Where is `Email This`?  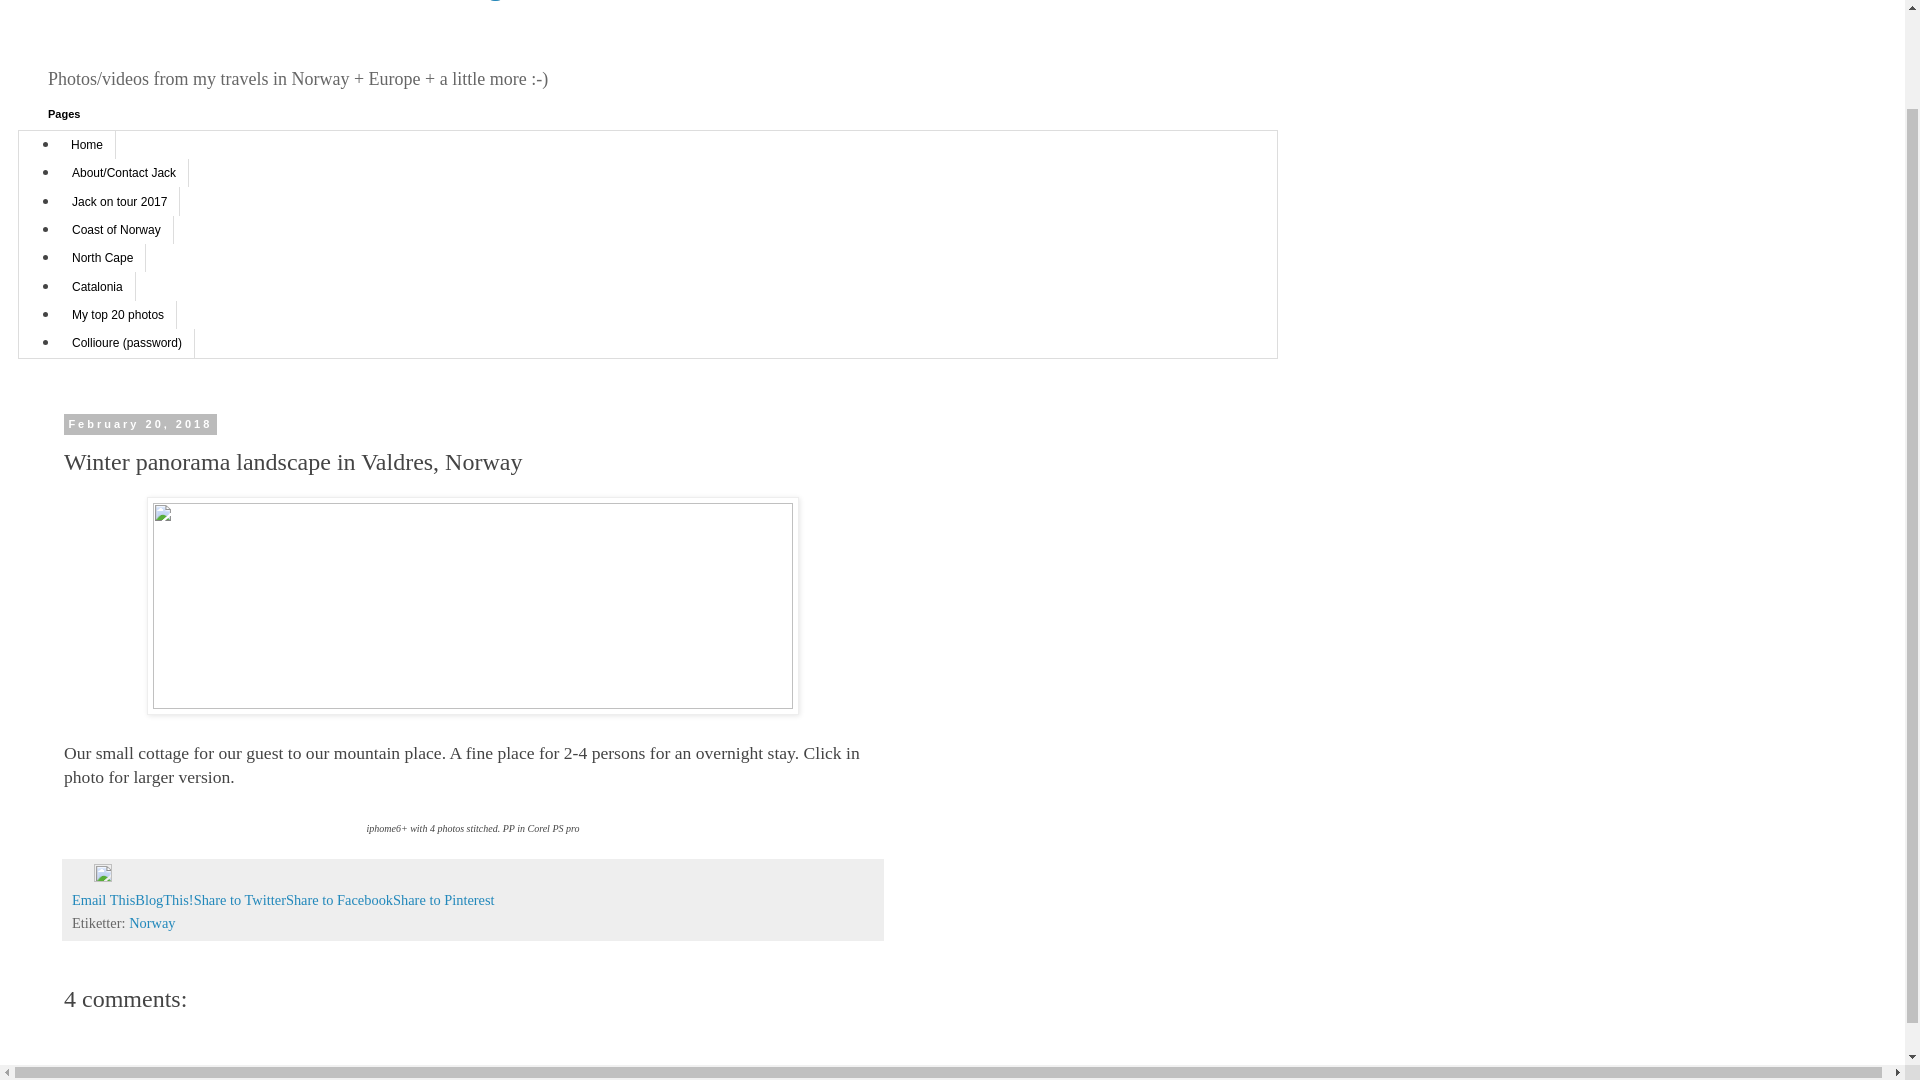 Email This is located at coordinates (103, 900).